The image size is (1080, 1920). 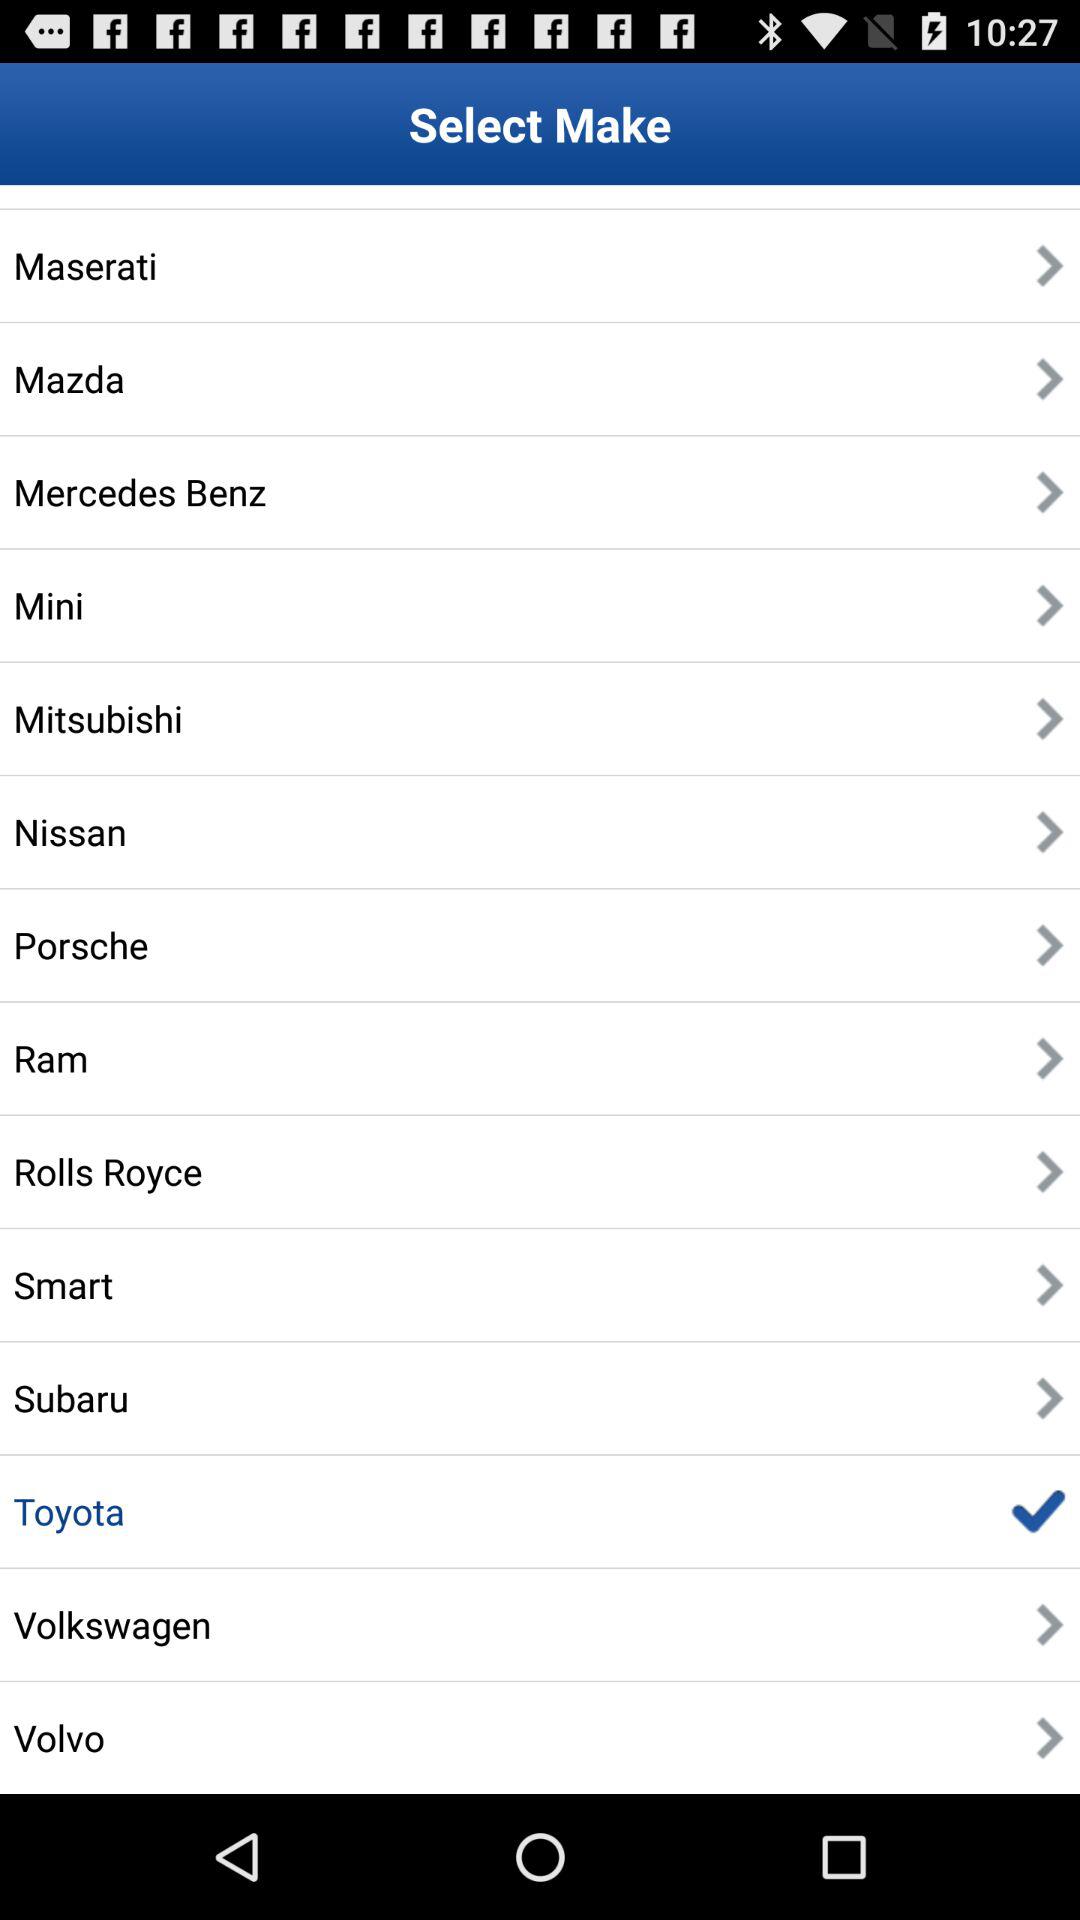 What do you see at coordinates (80, 944) in the screenshot?
I see `scroll until porsche` at bounding box center [80, 944].